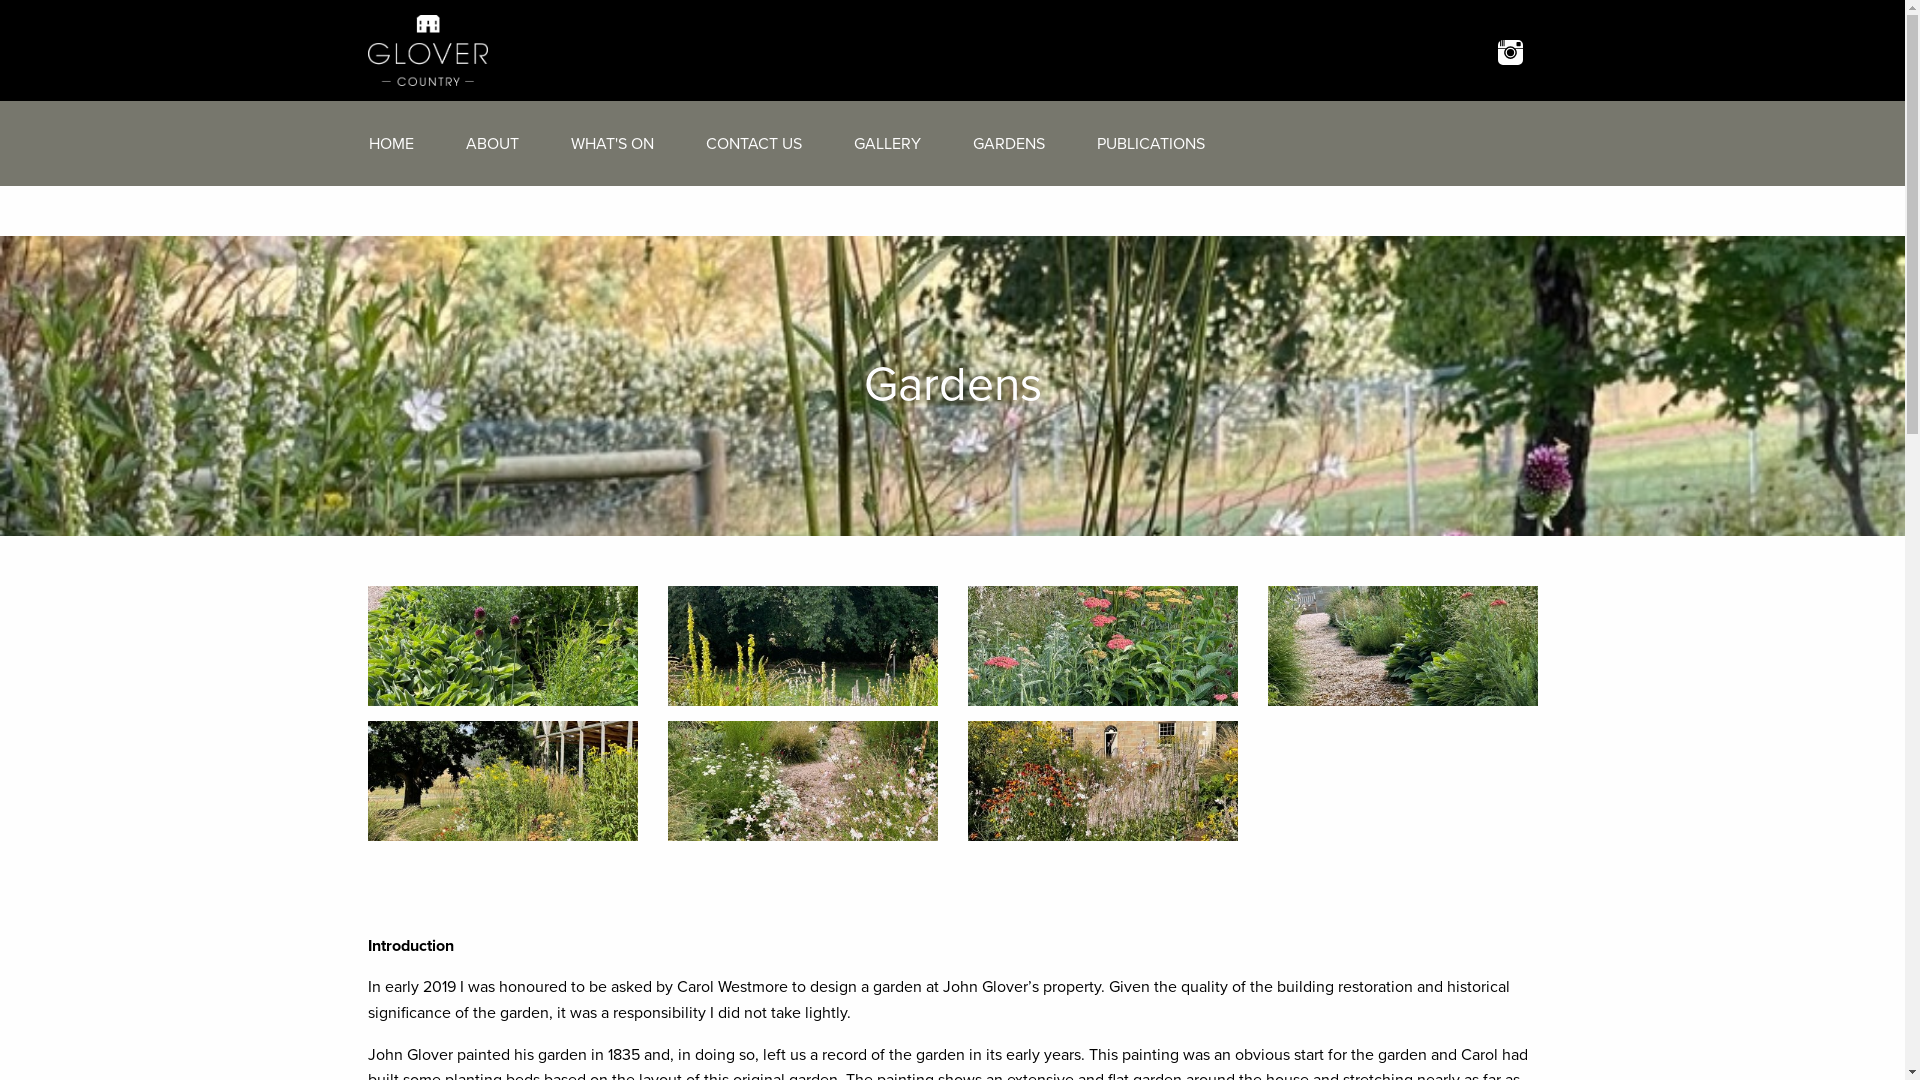 Image resolution: width=1920 pixels, height=1080 pixels. I want to click on GARDENS, so click(1008, 143).